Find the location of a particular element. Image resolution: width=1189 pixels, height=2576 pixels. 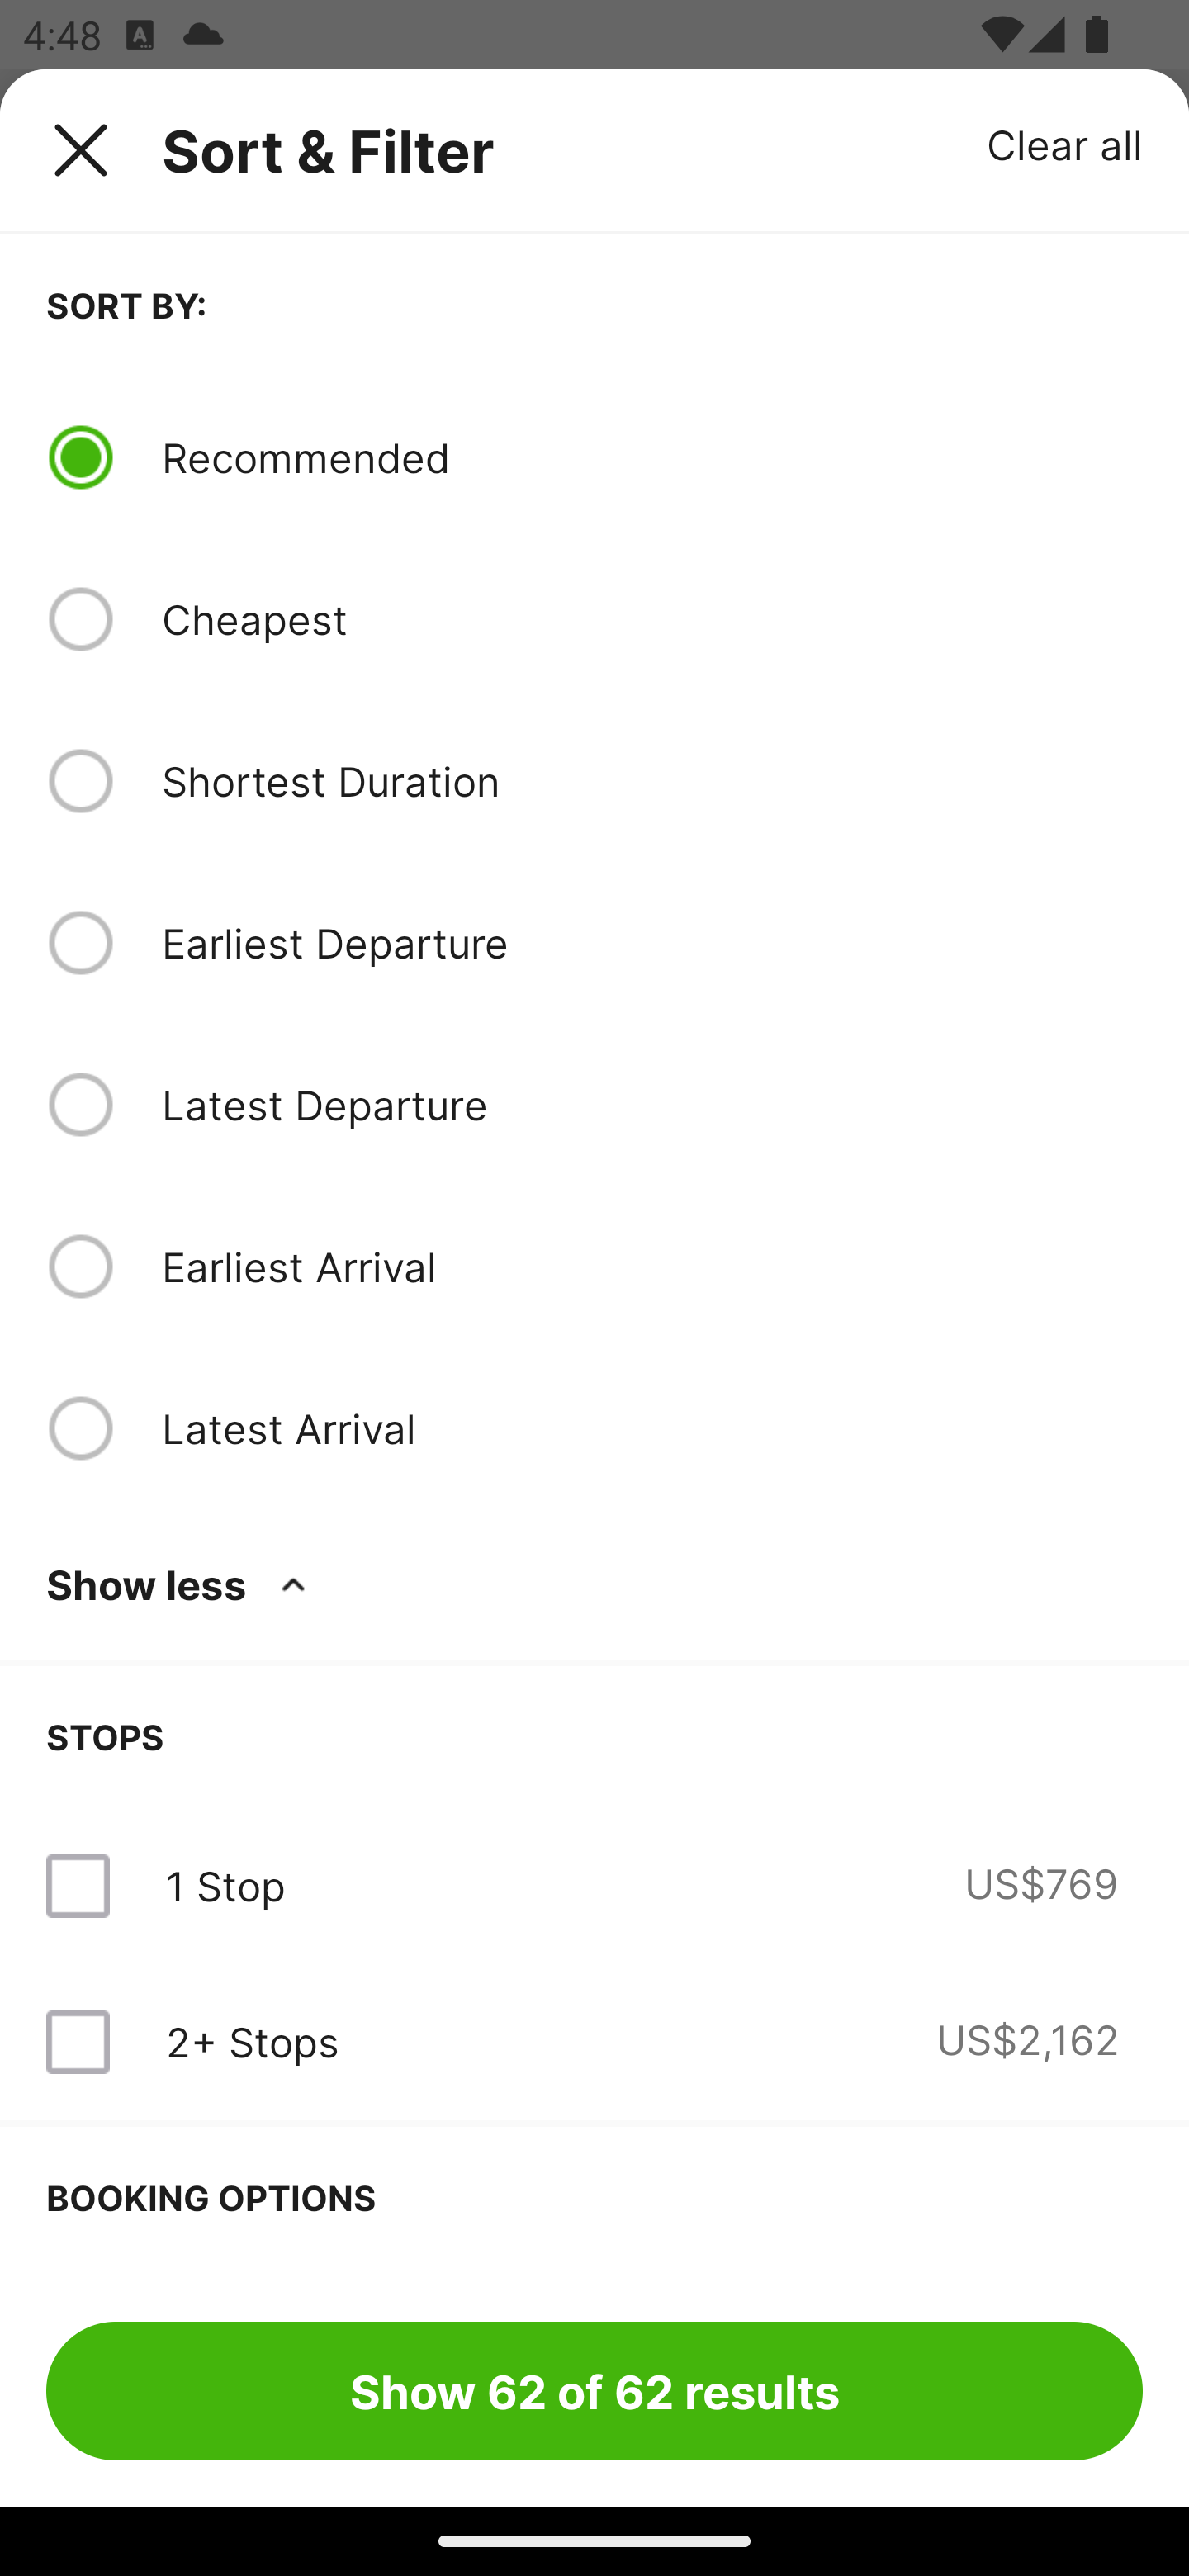

2+ Stops US$2,162 is located at coordinates (594, 2041).